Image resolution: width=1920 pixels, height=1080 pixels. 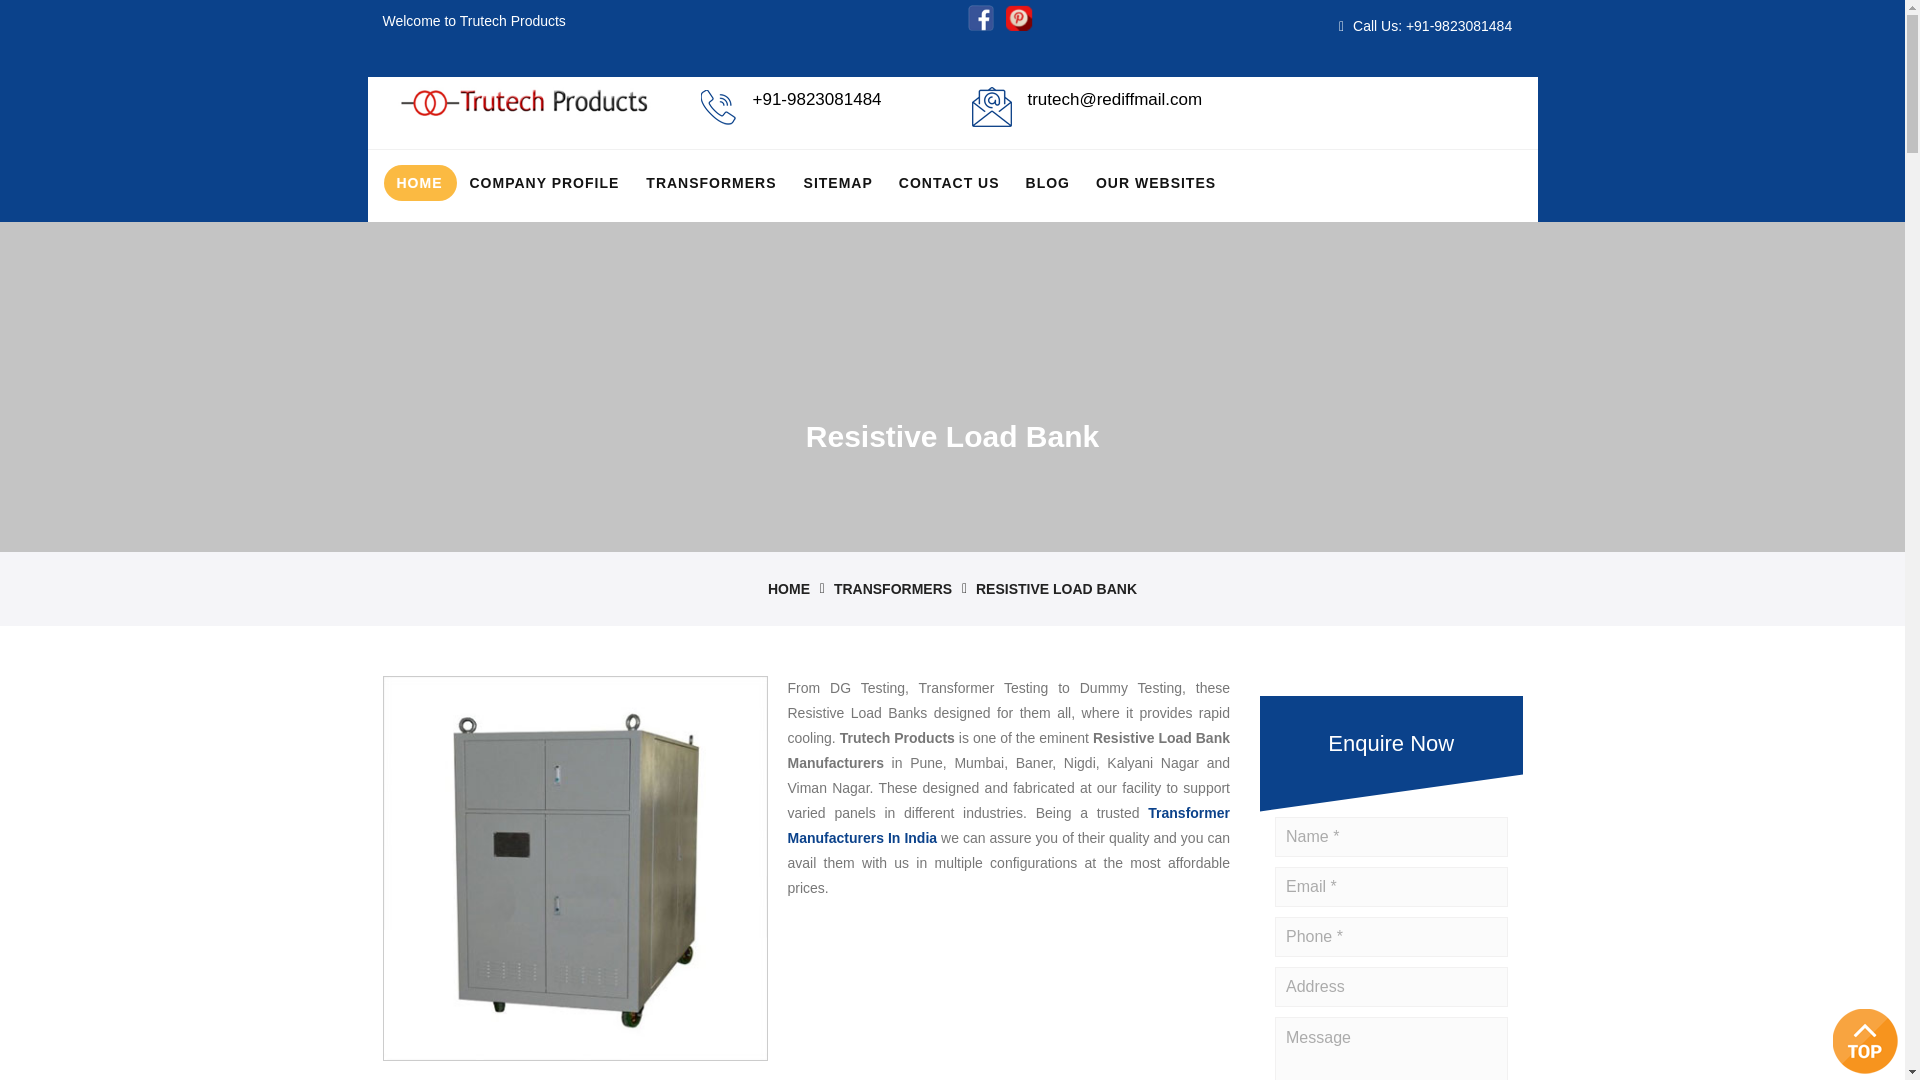 What do you see at coordinates (711, 182) in the screenshot?
I see `Transformers` at bounding box center [711, 182].